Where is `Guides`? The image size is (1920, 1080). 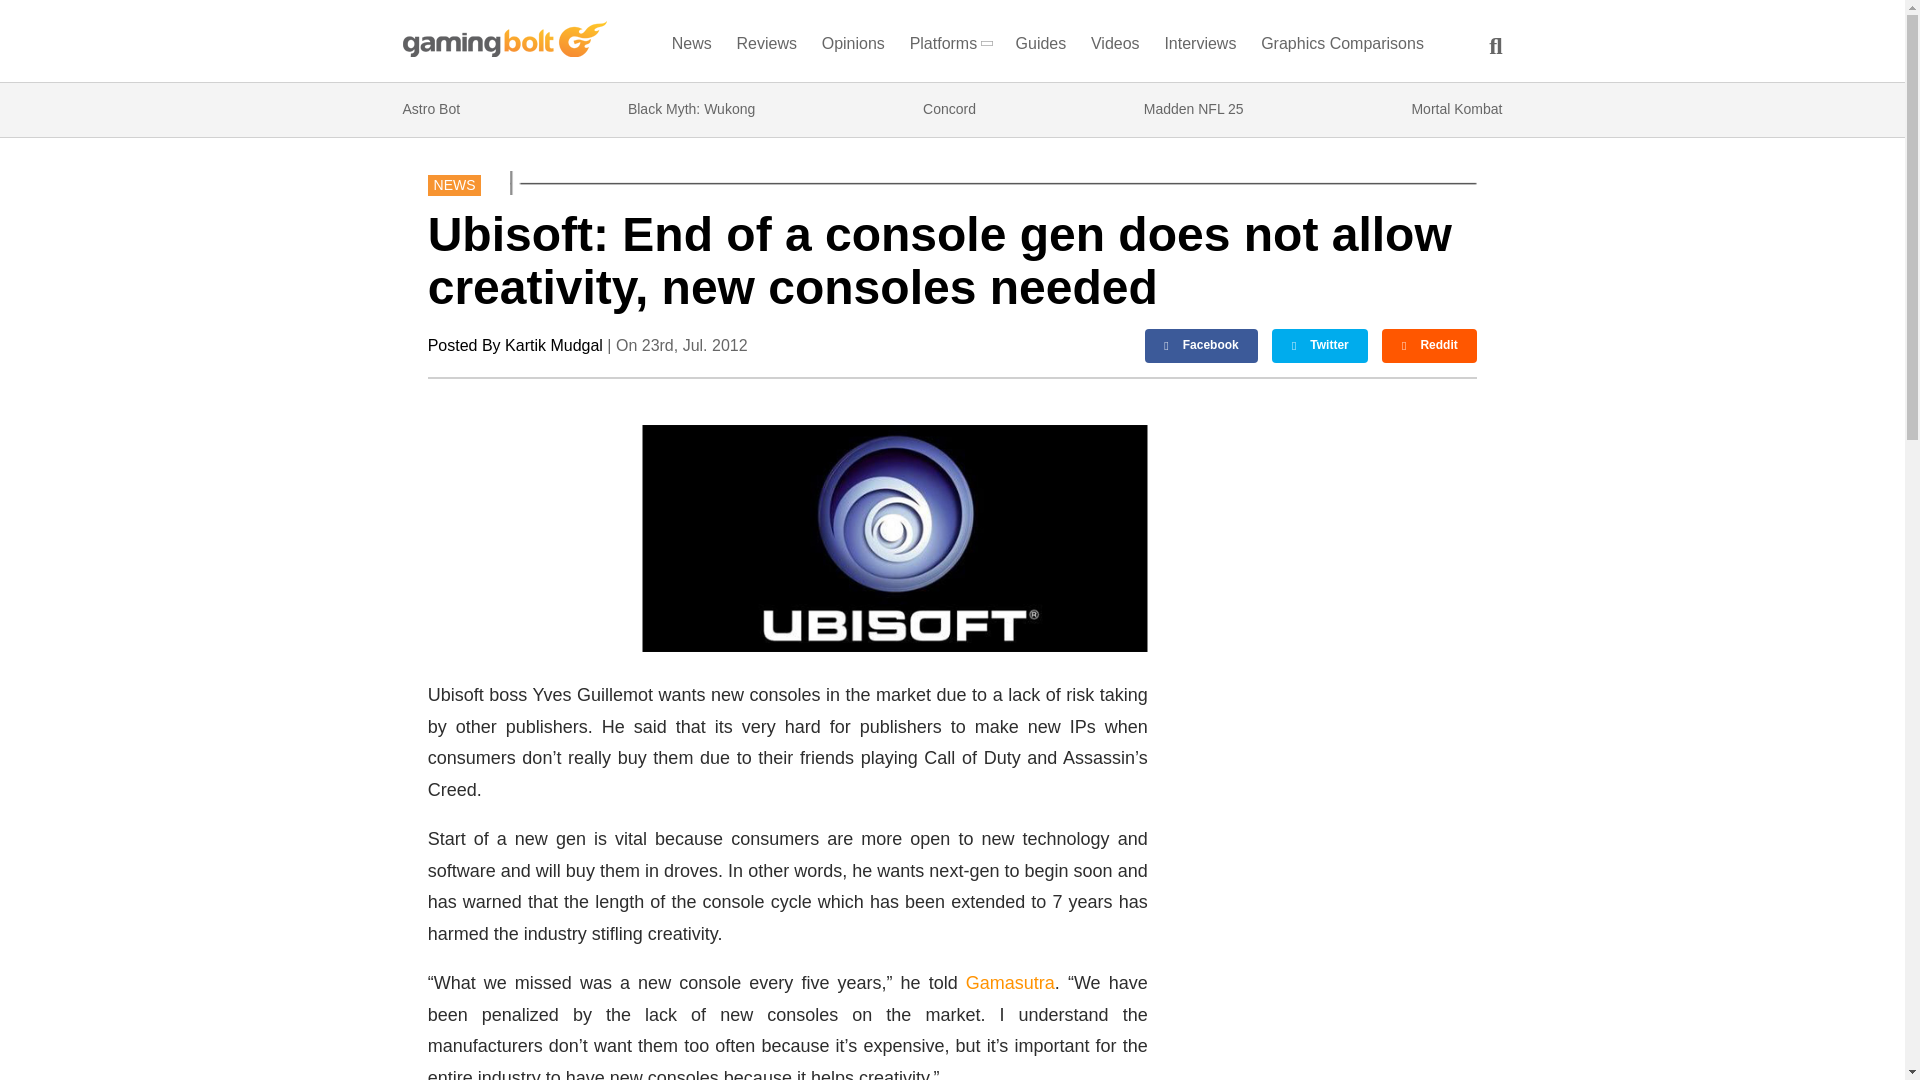 Guides is located at coordinates (1041, 48).